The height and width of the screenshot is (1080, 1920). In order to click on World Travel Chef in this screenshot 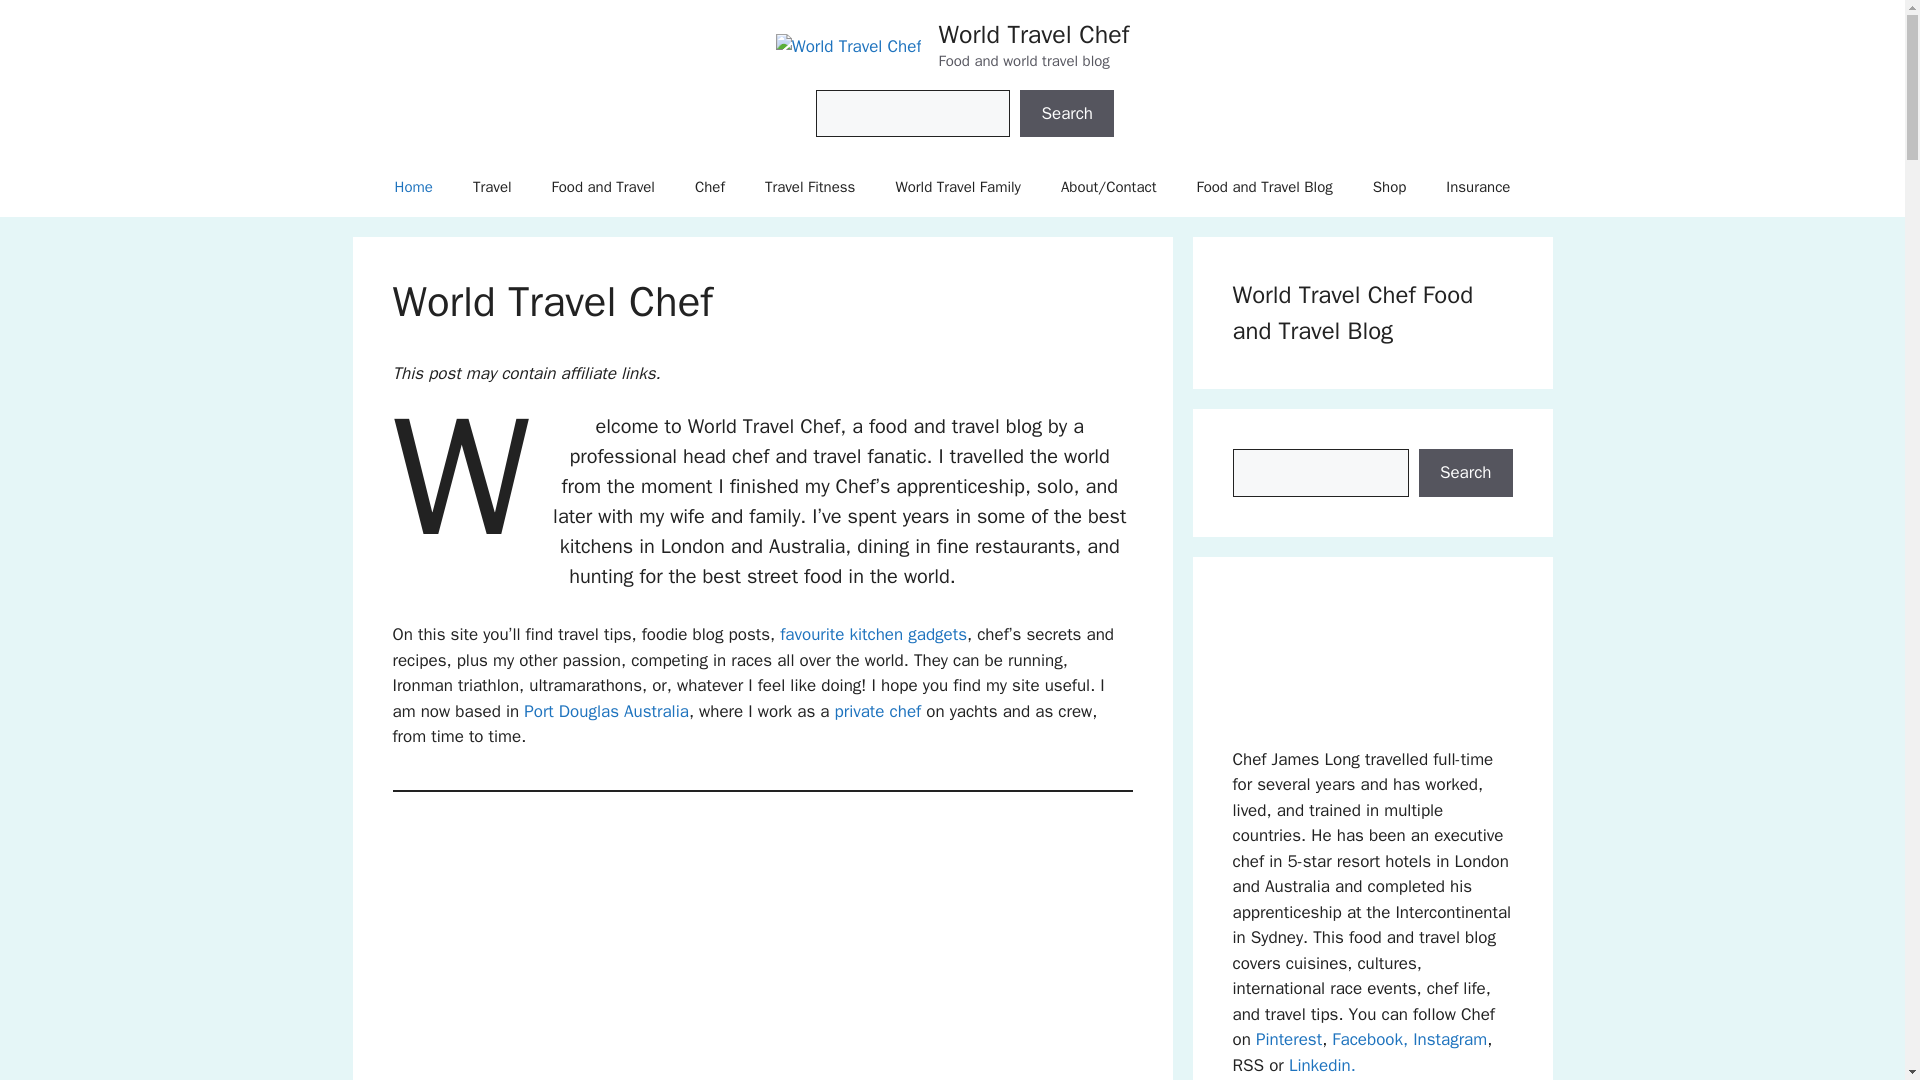, I will do `click(1033, 34)`.